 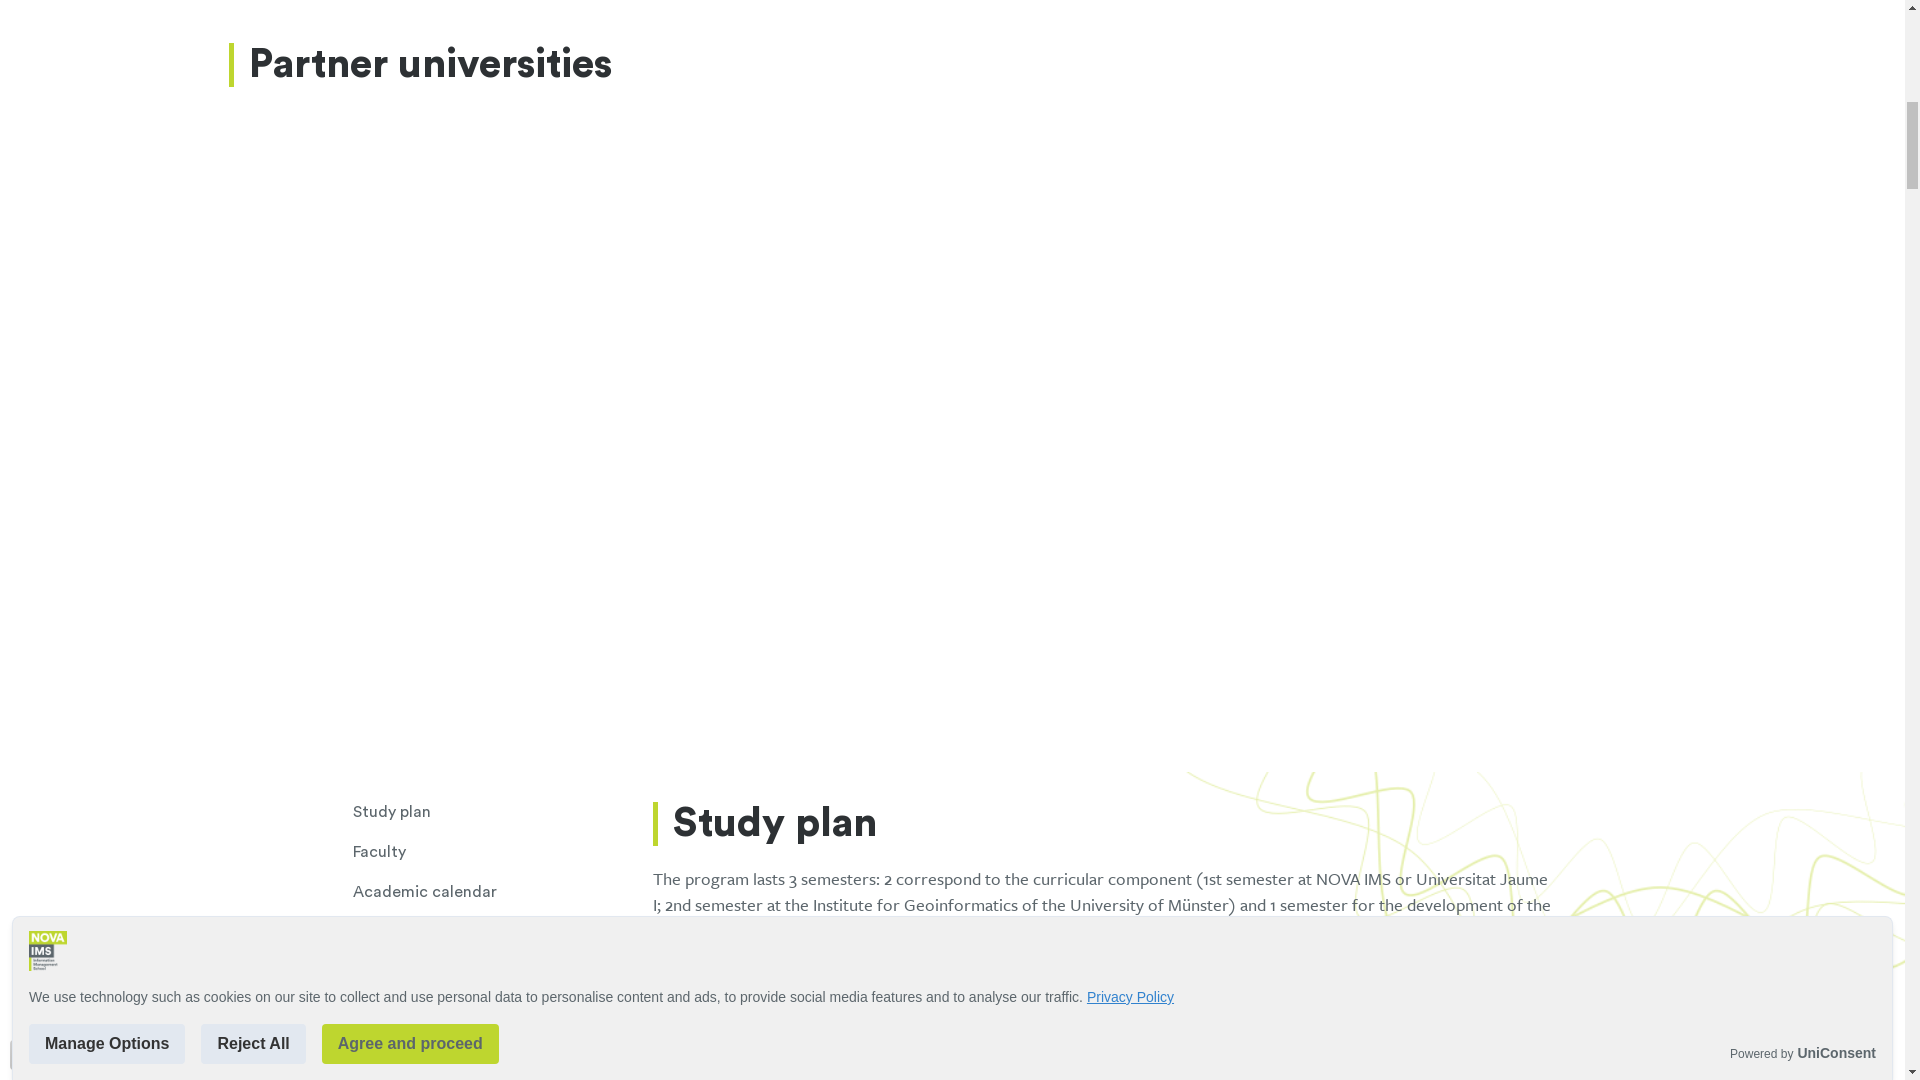 What do you see at coordinates (502, 892) in the screenshot?
I see `Academic calendar` at bounding box center [502, 892].